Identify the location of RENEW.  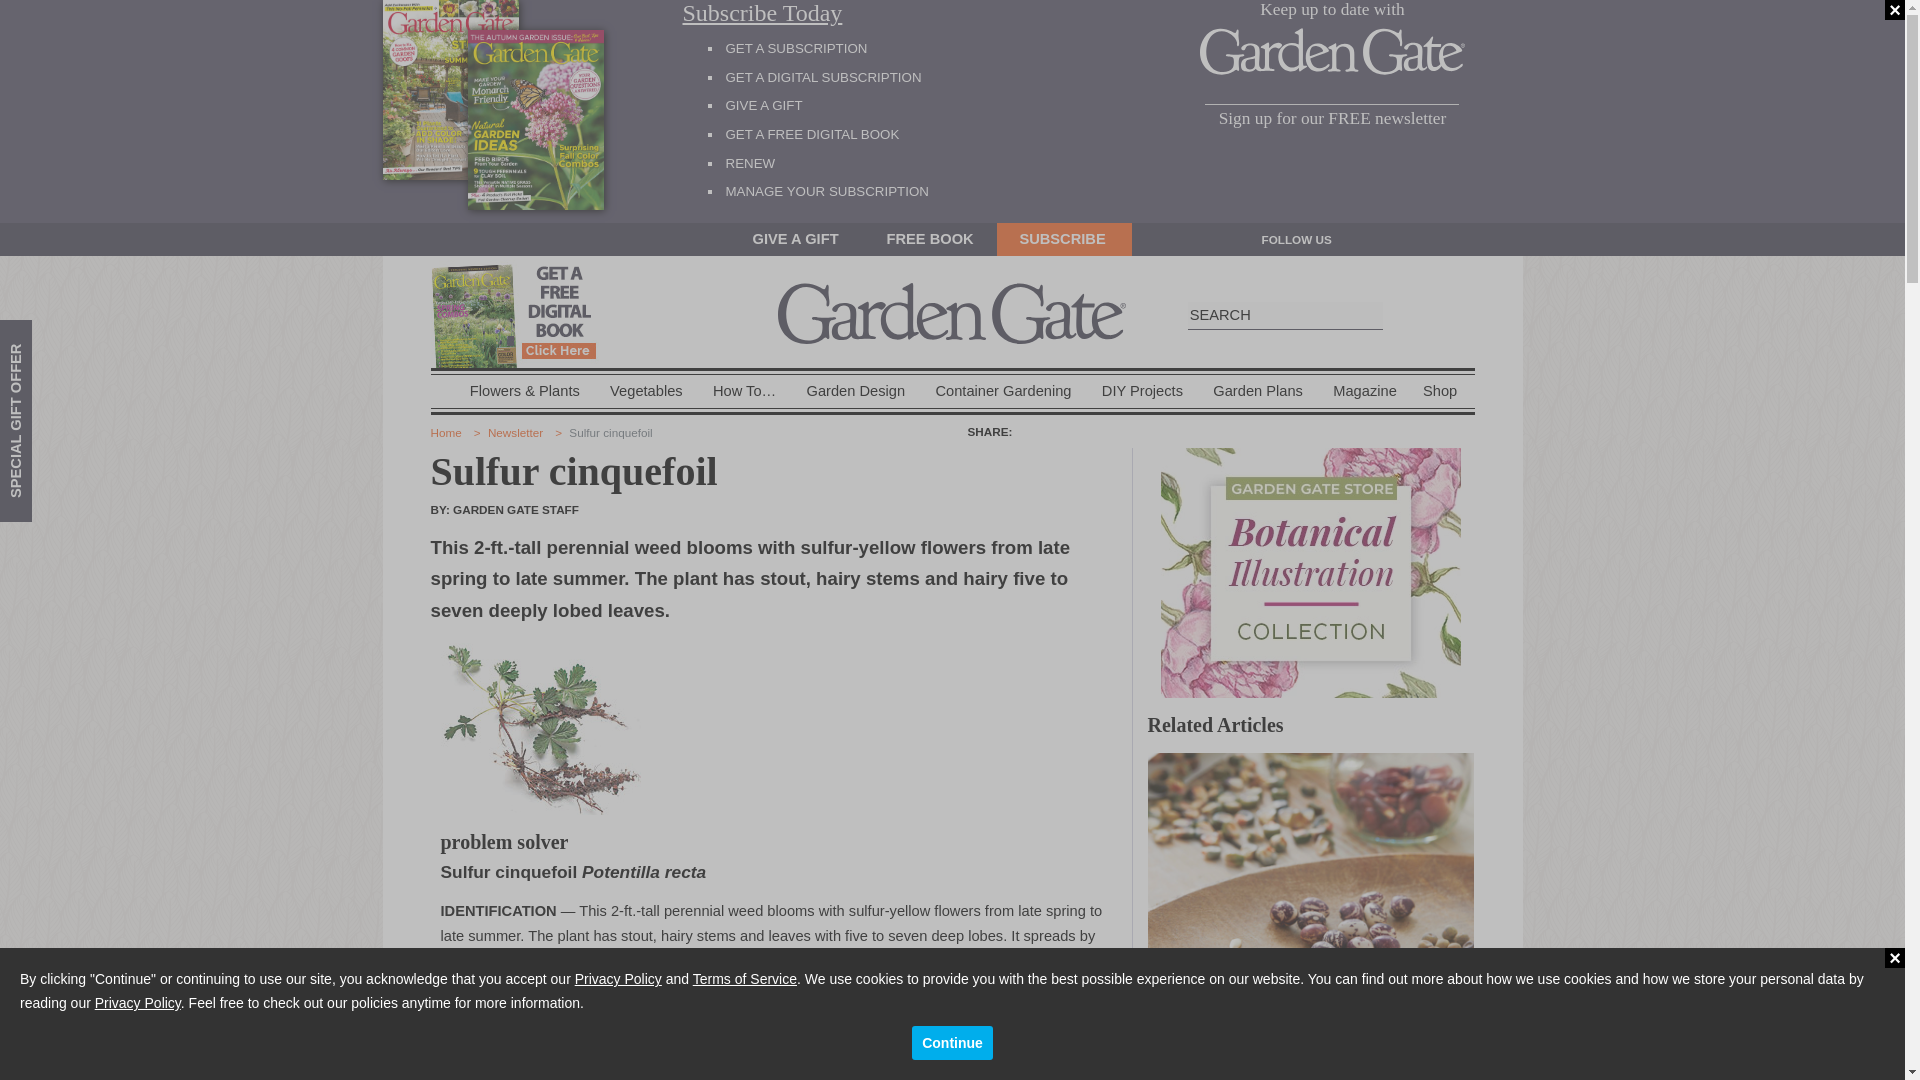
(750, 162).